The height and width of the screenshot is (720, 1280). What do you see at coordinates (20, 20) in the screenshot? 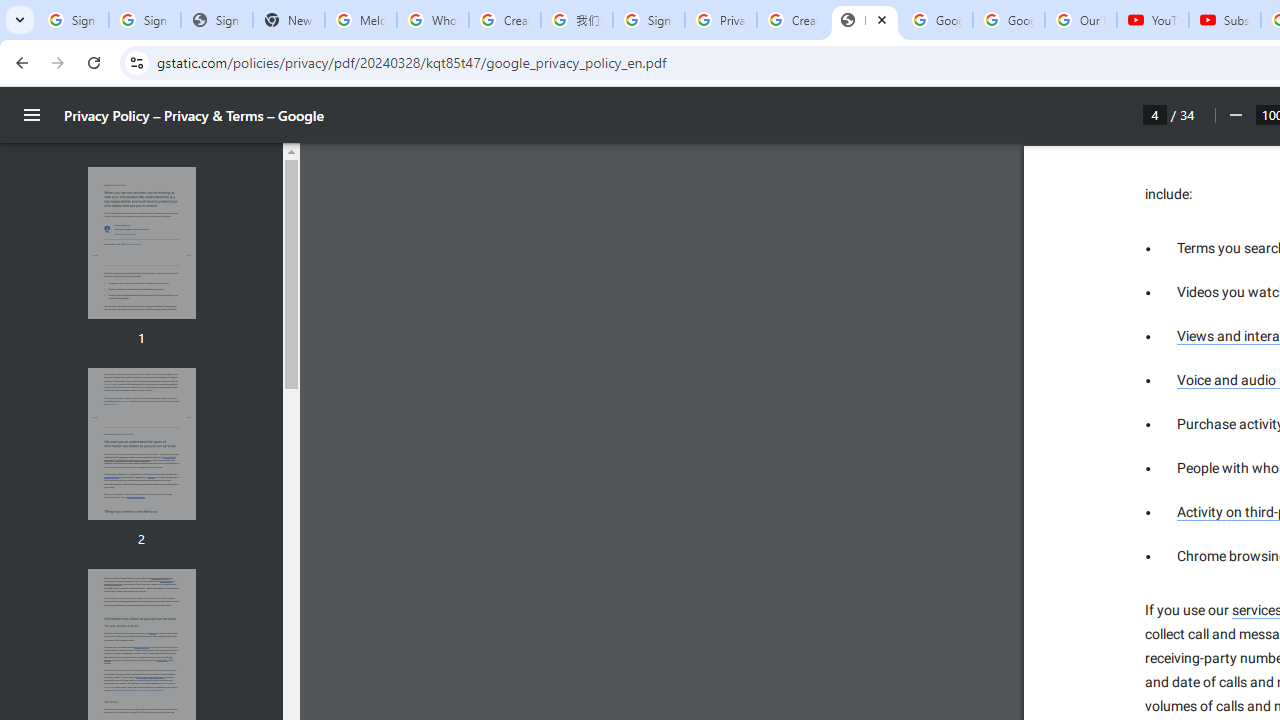
I see `Search tabs` at bounding box center [20, 20].